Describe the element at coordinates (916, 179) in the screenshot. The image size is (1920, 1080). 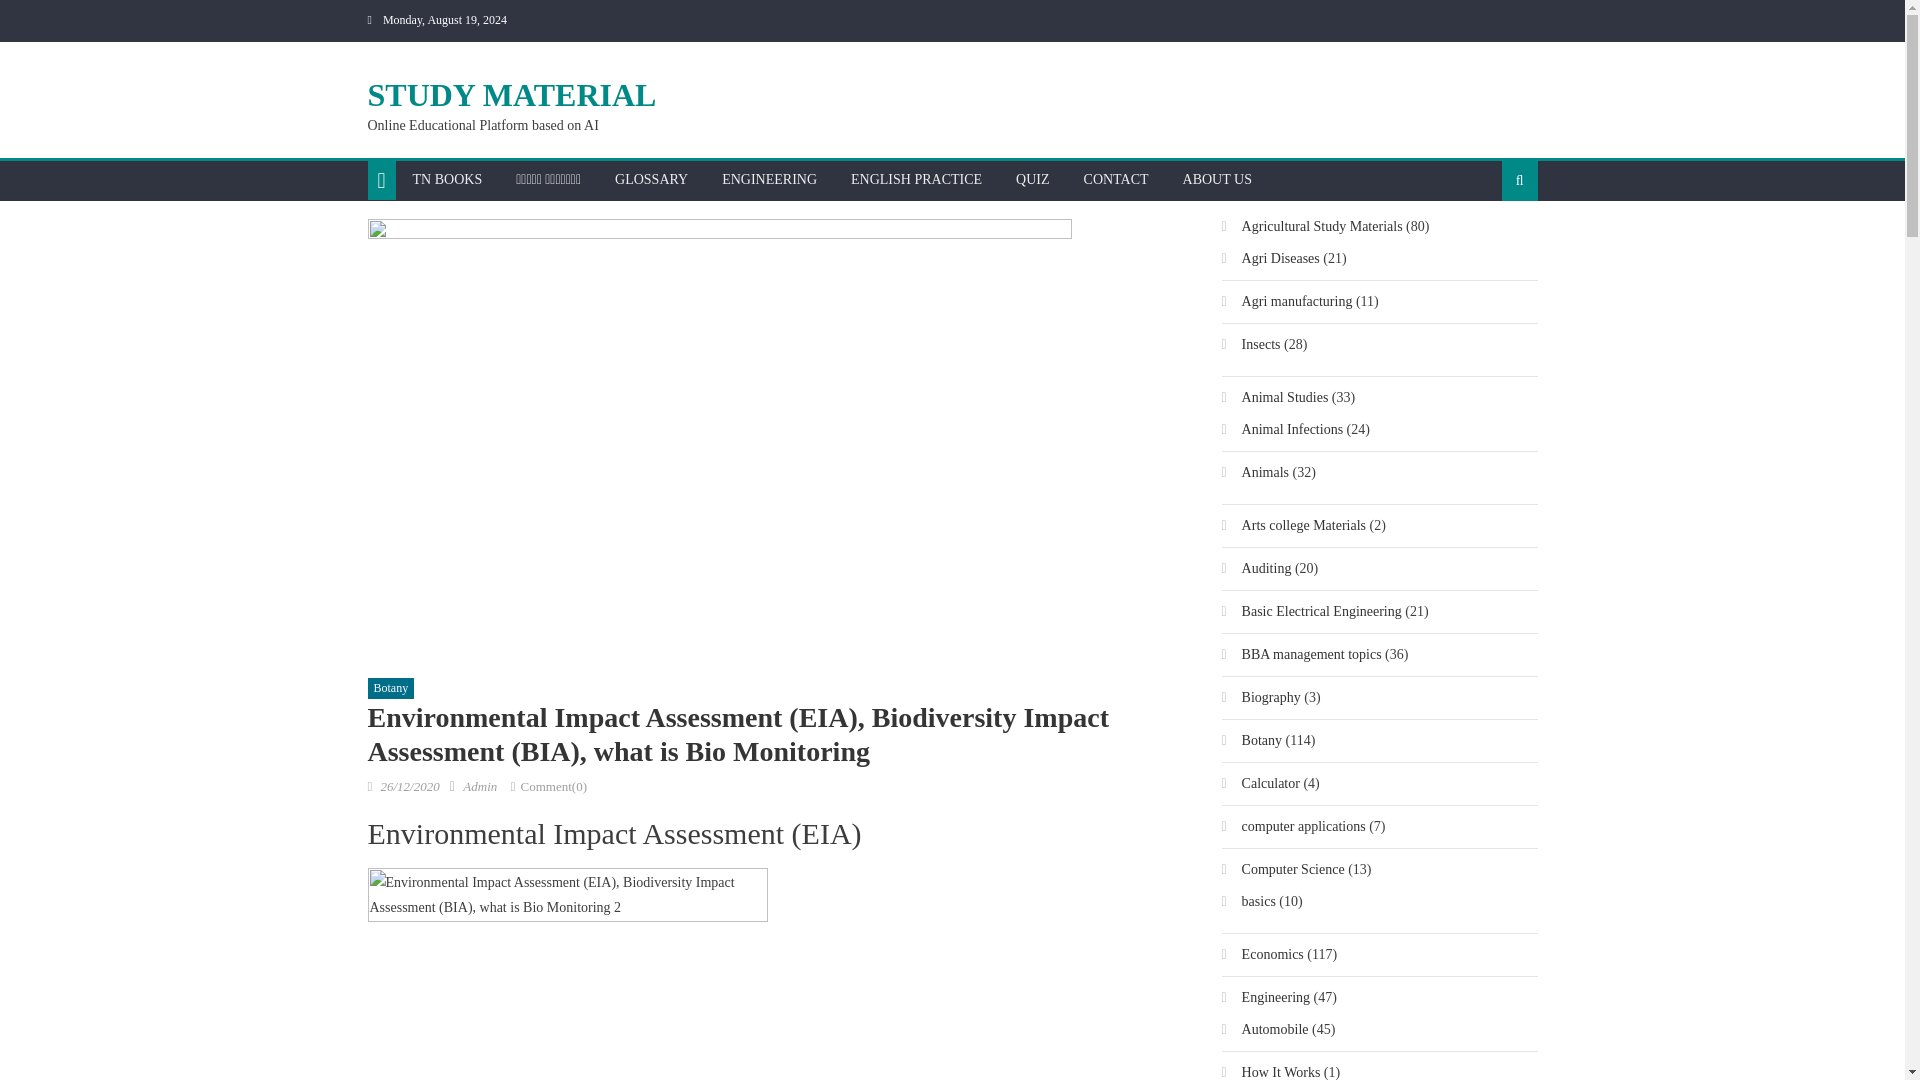
I see `ENGLISH PRACTICE` at that location.